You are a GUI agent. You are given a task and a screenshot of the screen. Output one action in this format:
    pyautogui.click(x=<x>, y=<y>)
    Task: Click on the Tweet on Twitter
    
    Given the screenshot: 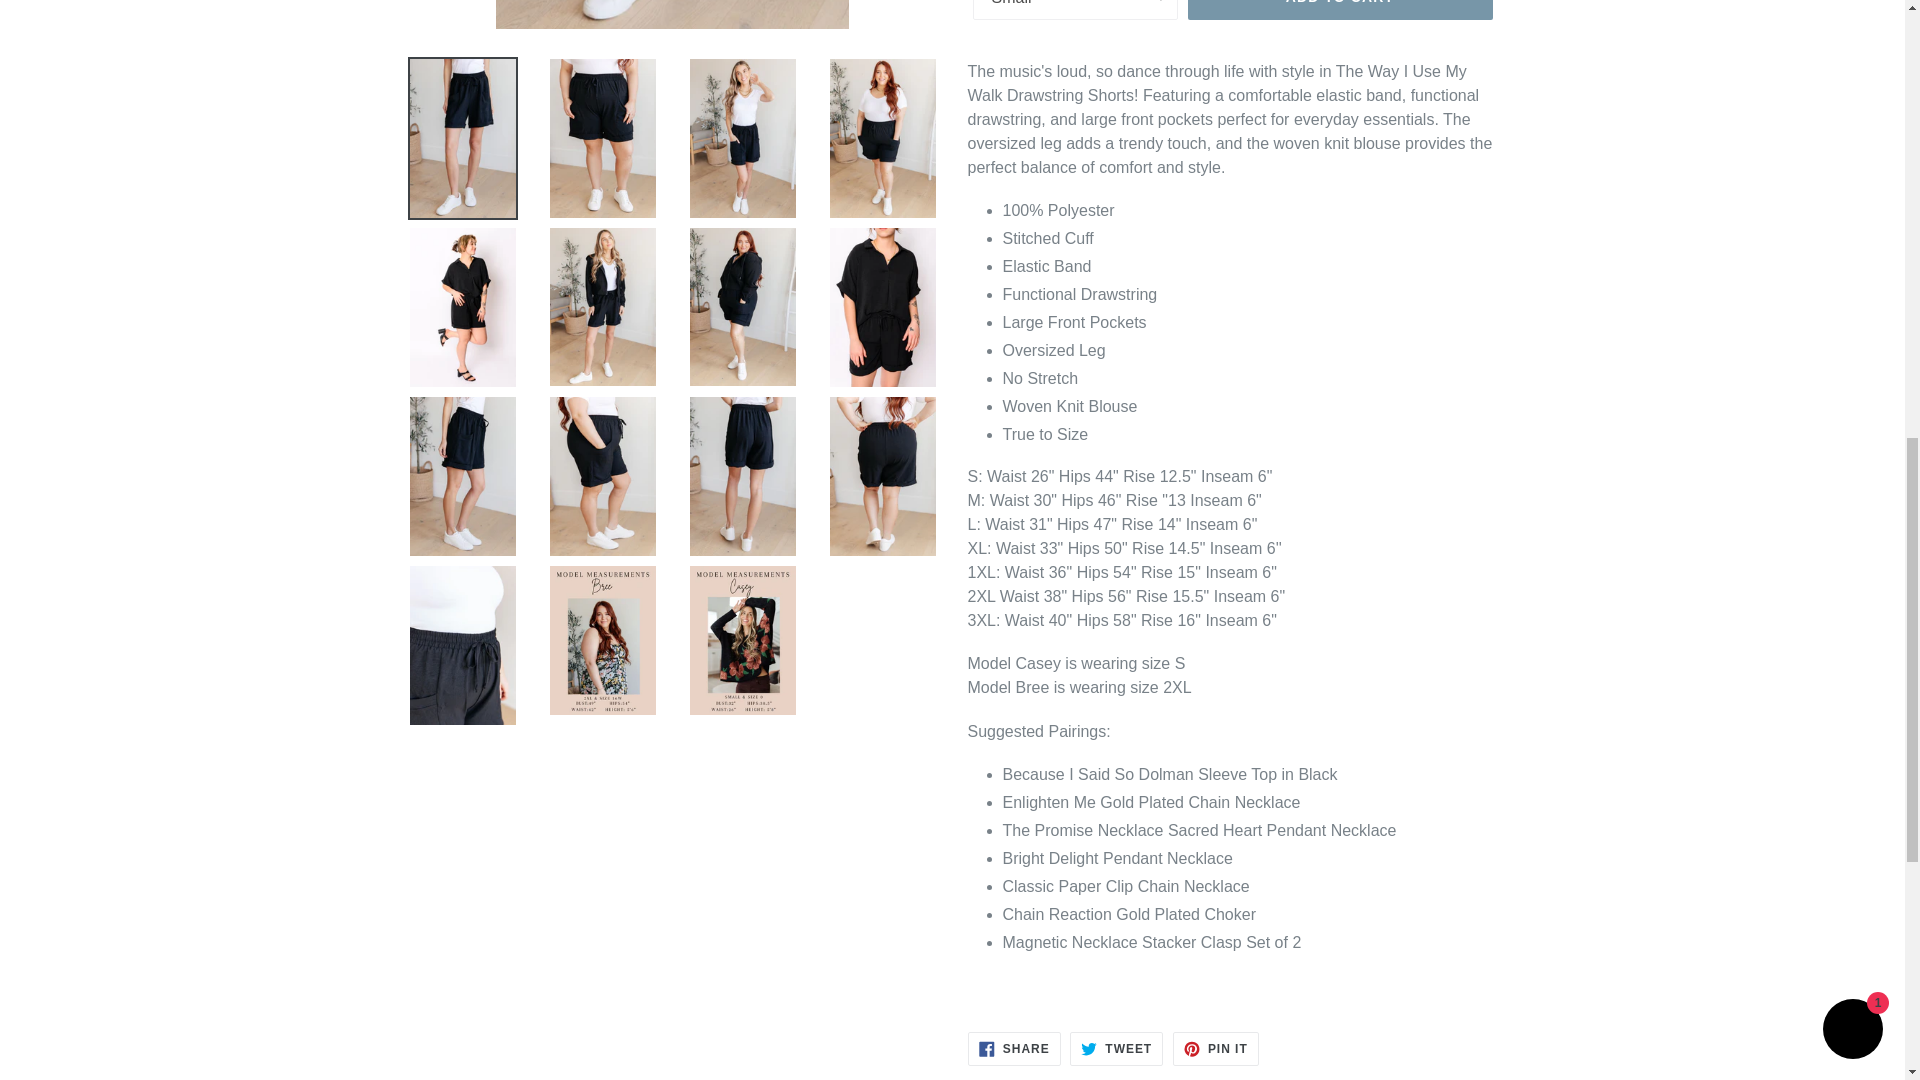 What is the action you would take?
    pyautogui.click(x=1116, y=1048)
    